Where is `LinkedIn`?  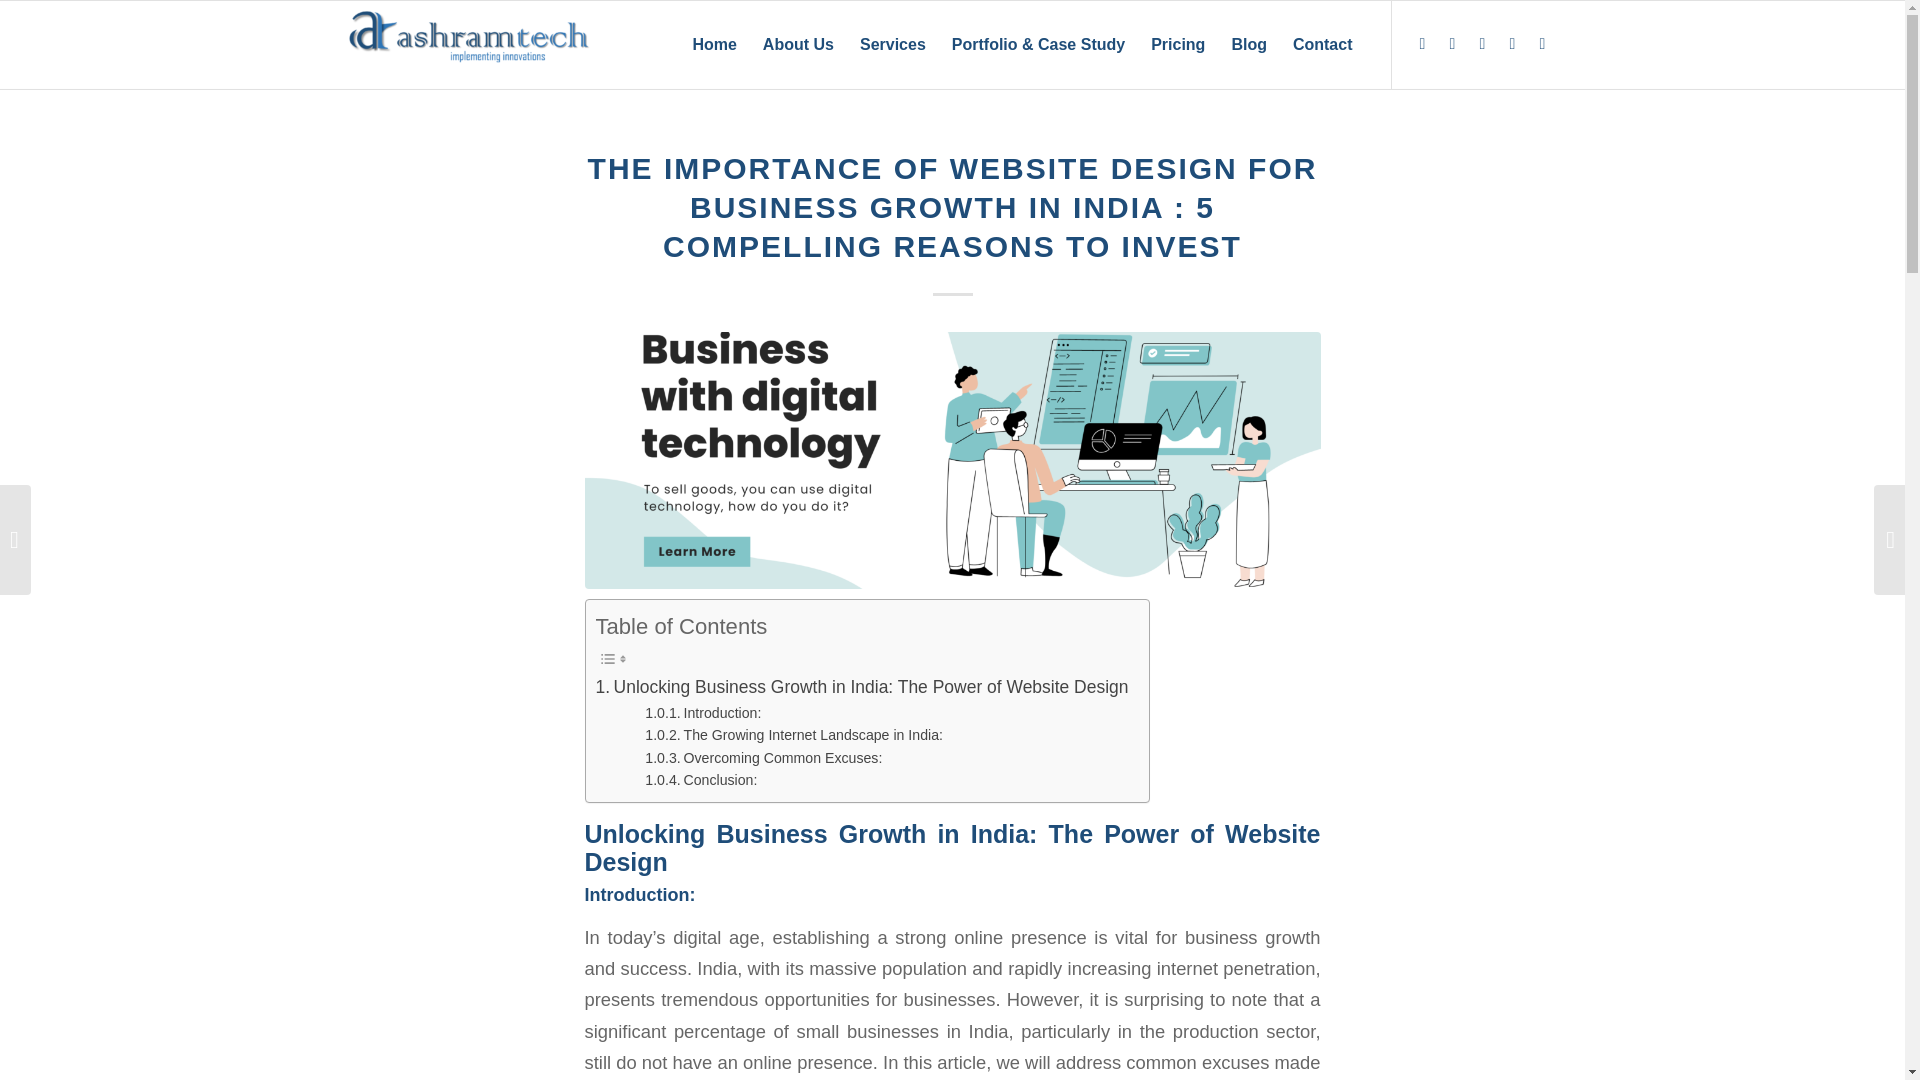
LinkedIn is located at coordinates (1422, 44).